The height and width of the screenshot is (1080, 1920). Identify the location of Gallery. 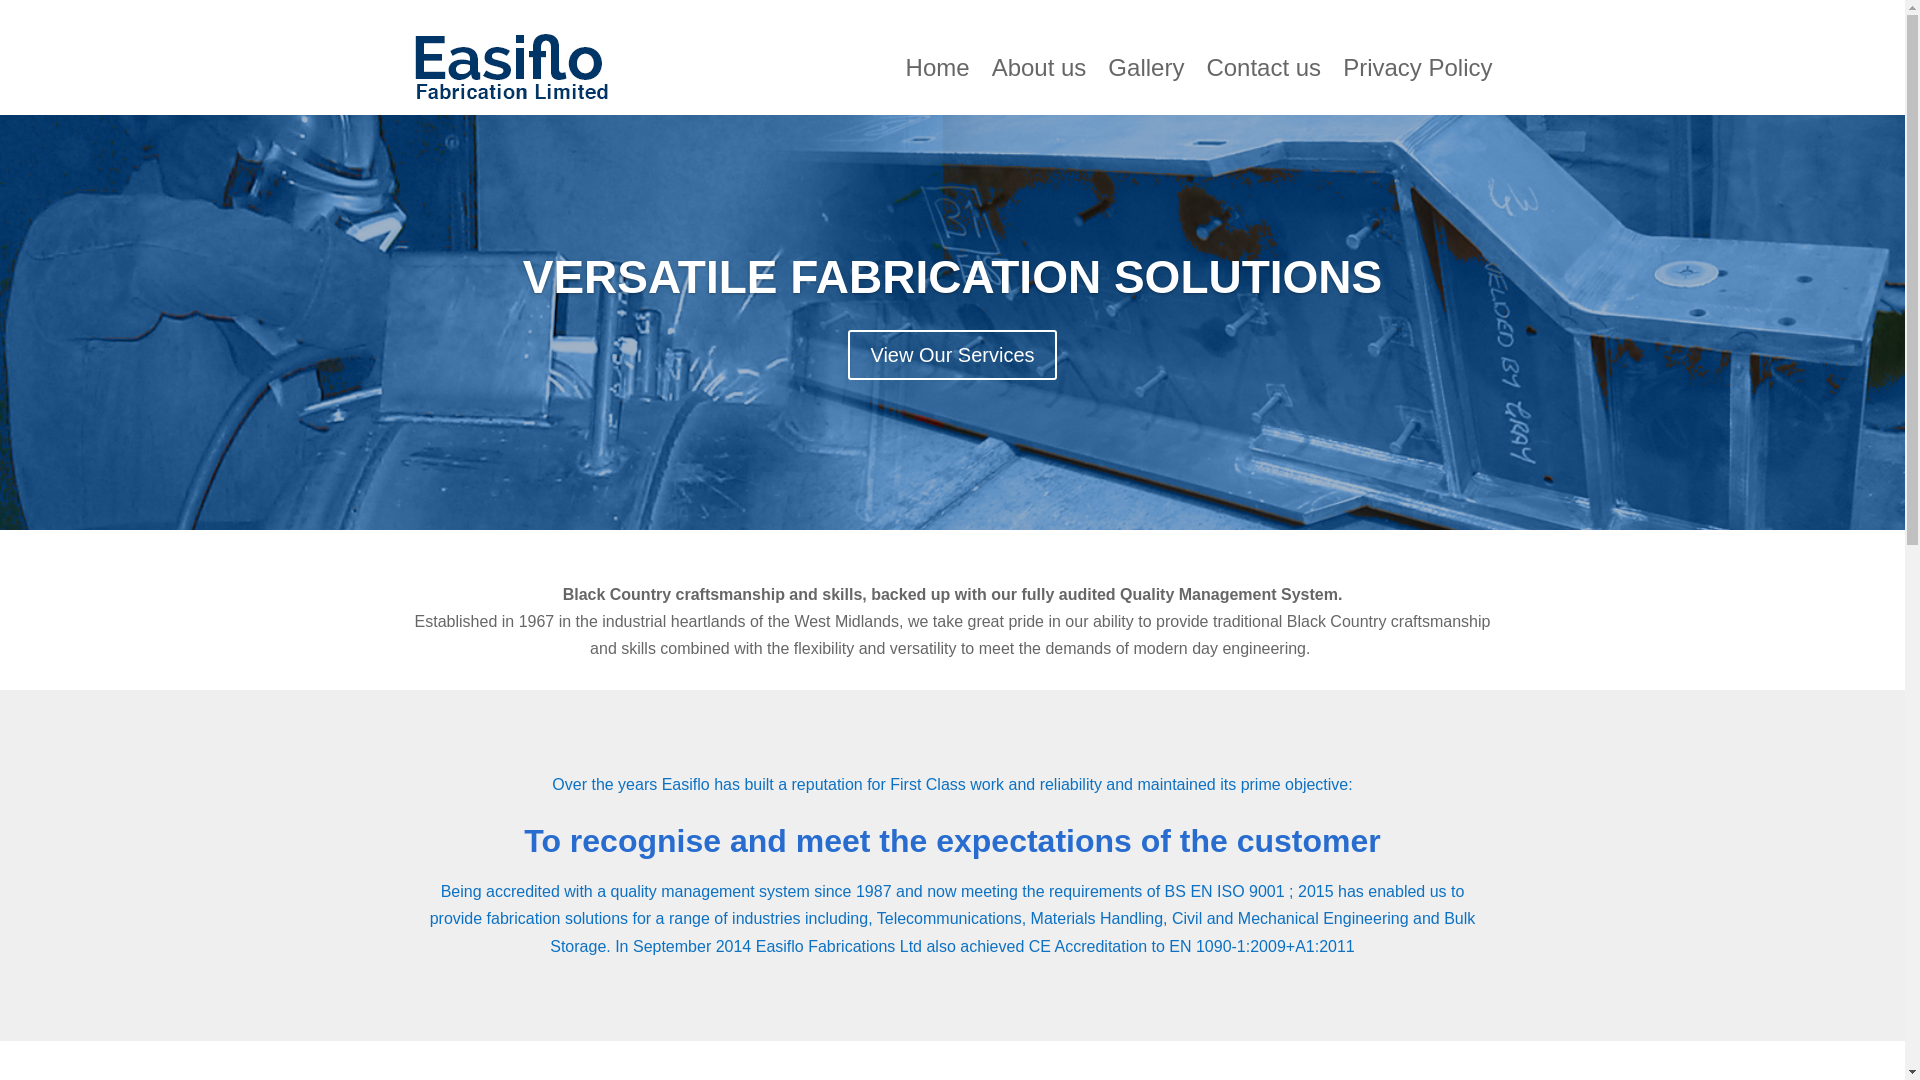
(1146, 68).